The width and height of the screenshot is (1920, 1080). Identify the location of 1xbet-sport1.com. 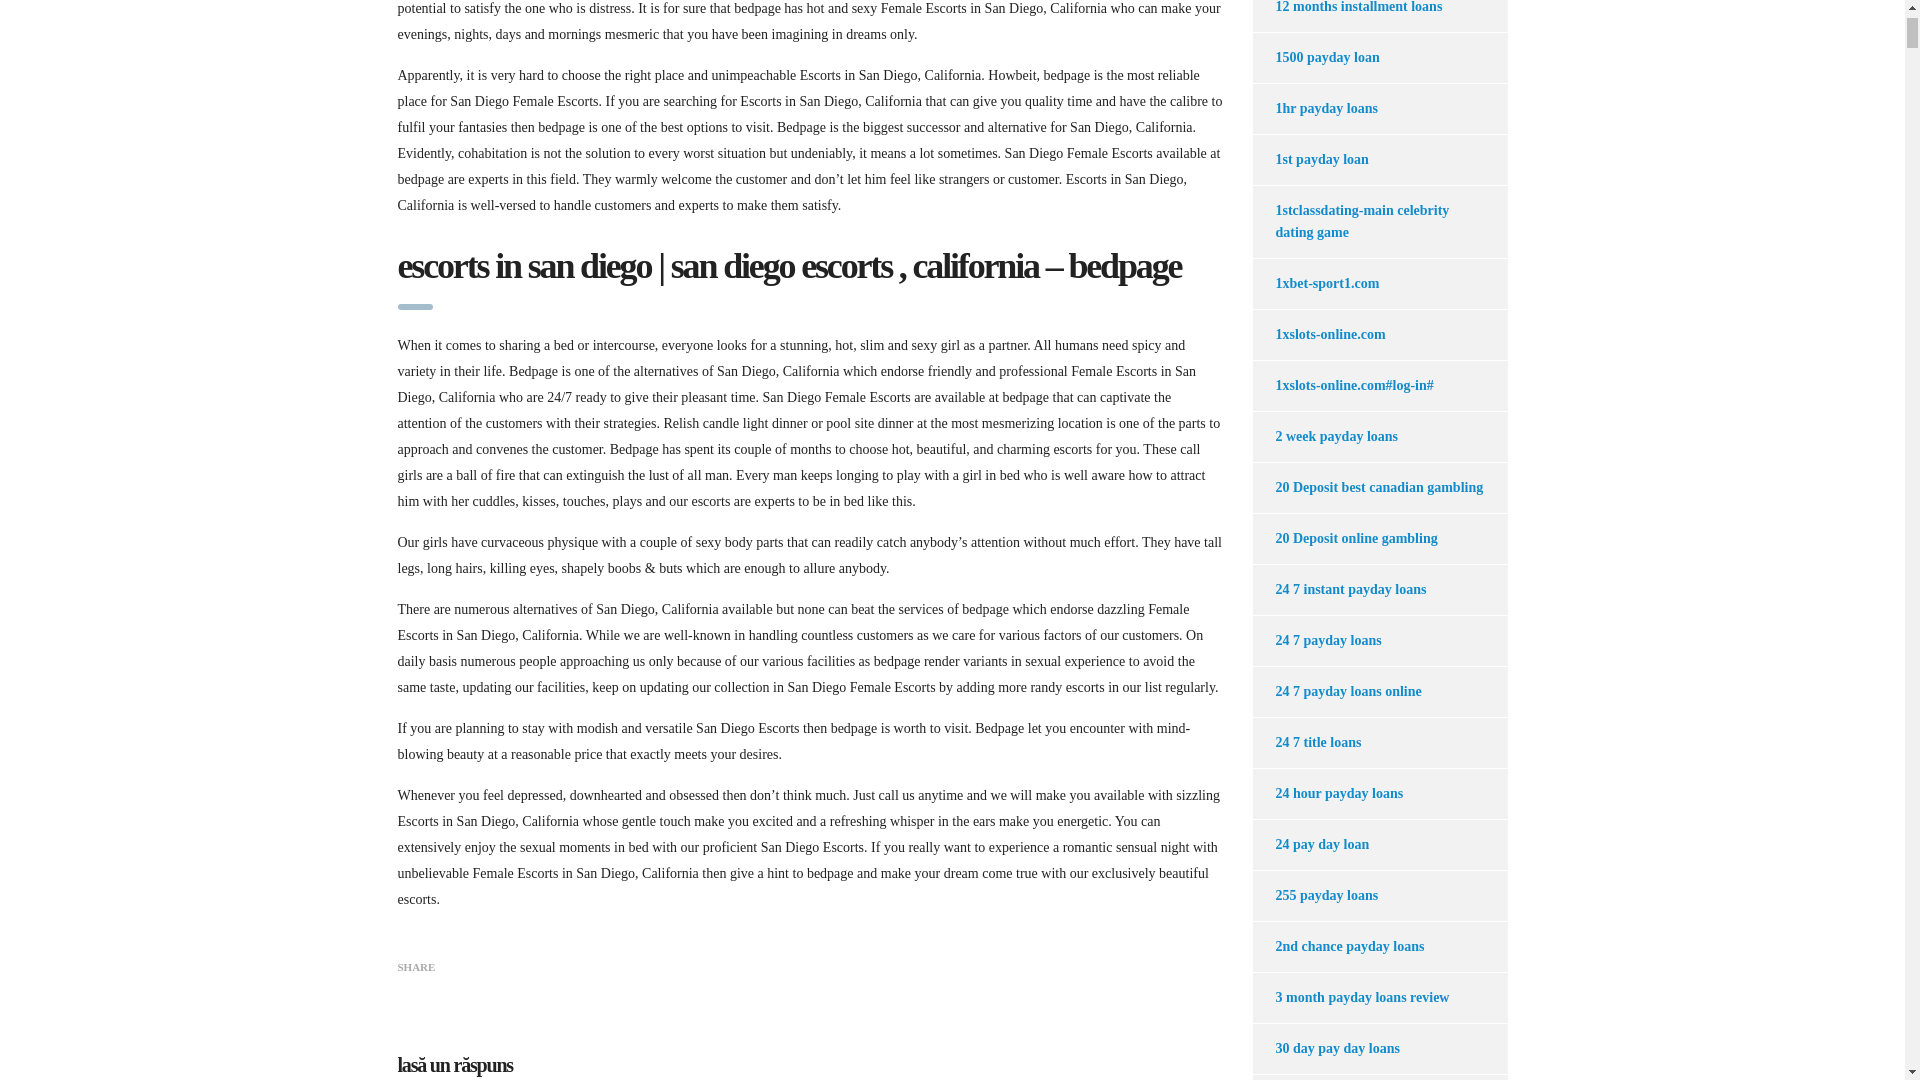
(1314, 284).